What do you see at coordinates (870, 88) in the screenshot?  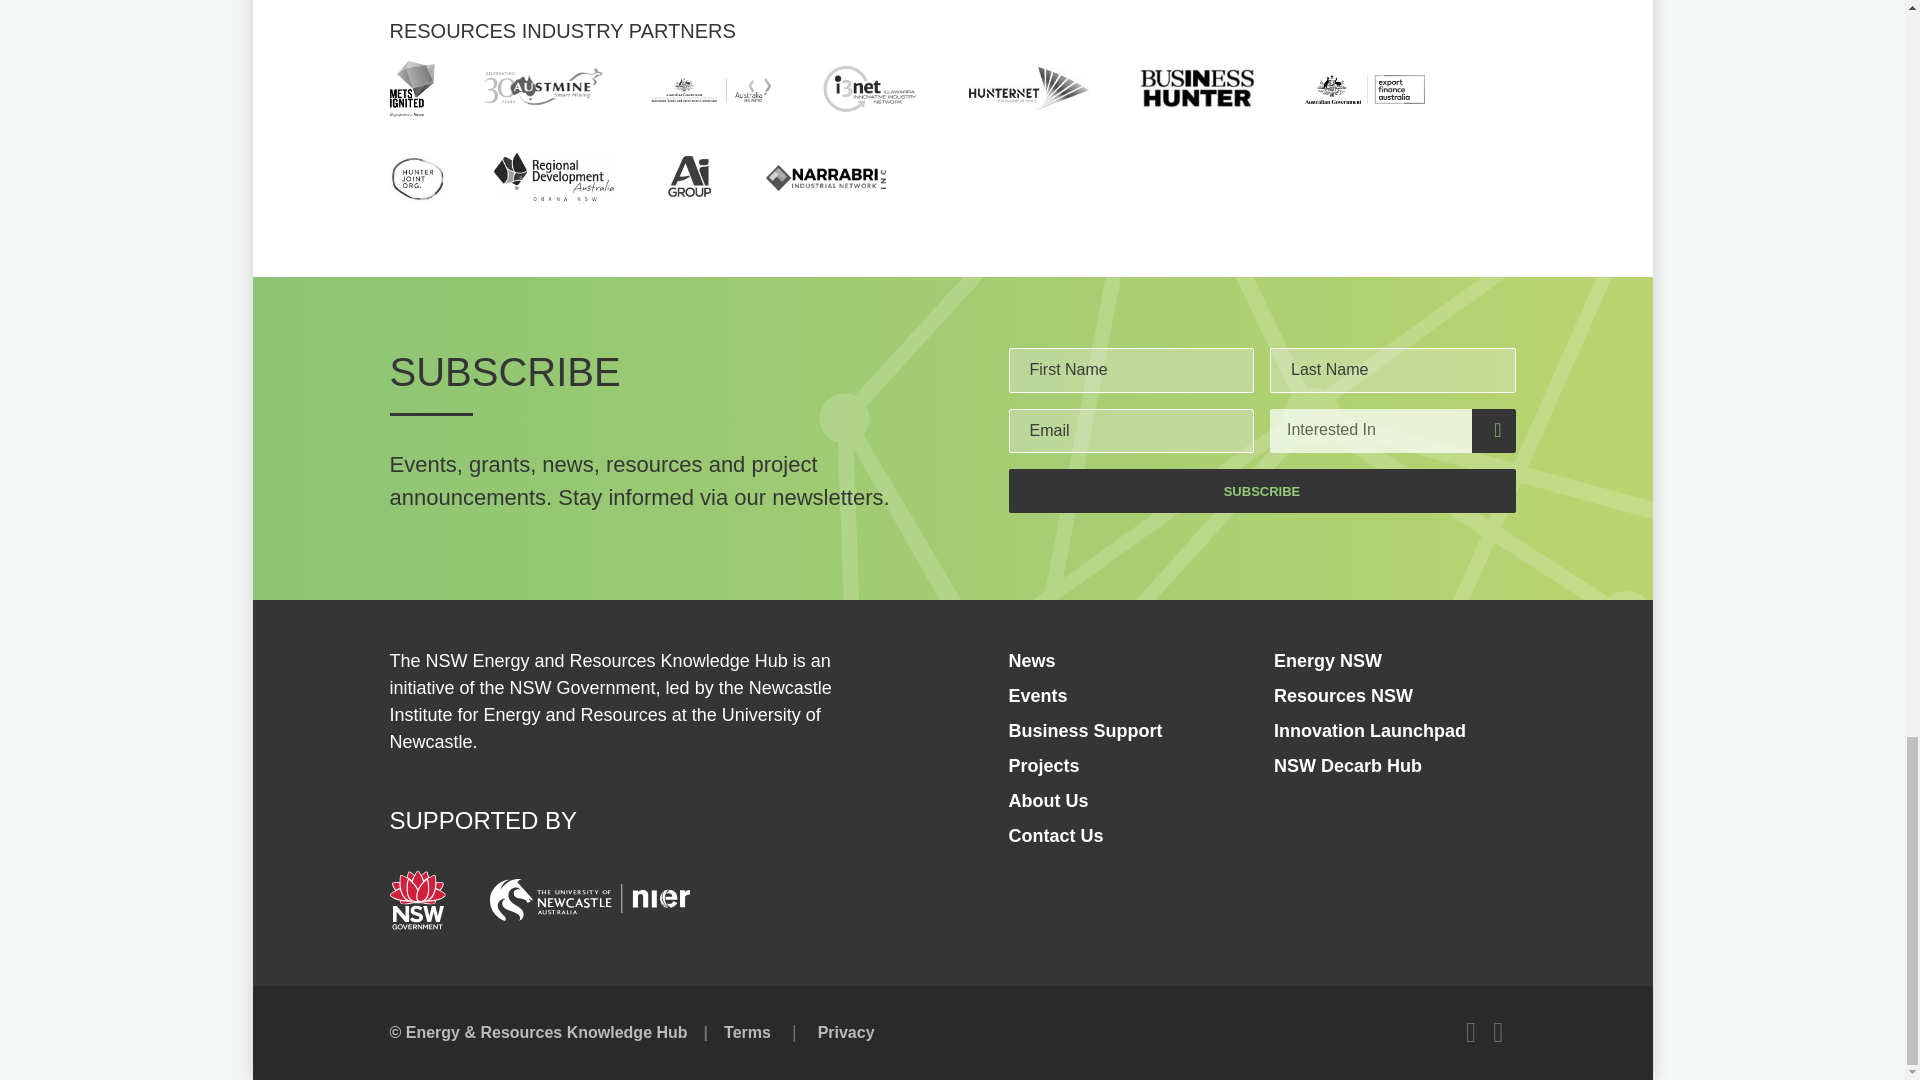 I see `i3net` at bounding box center [870, 88].